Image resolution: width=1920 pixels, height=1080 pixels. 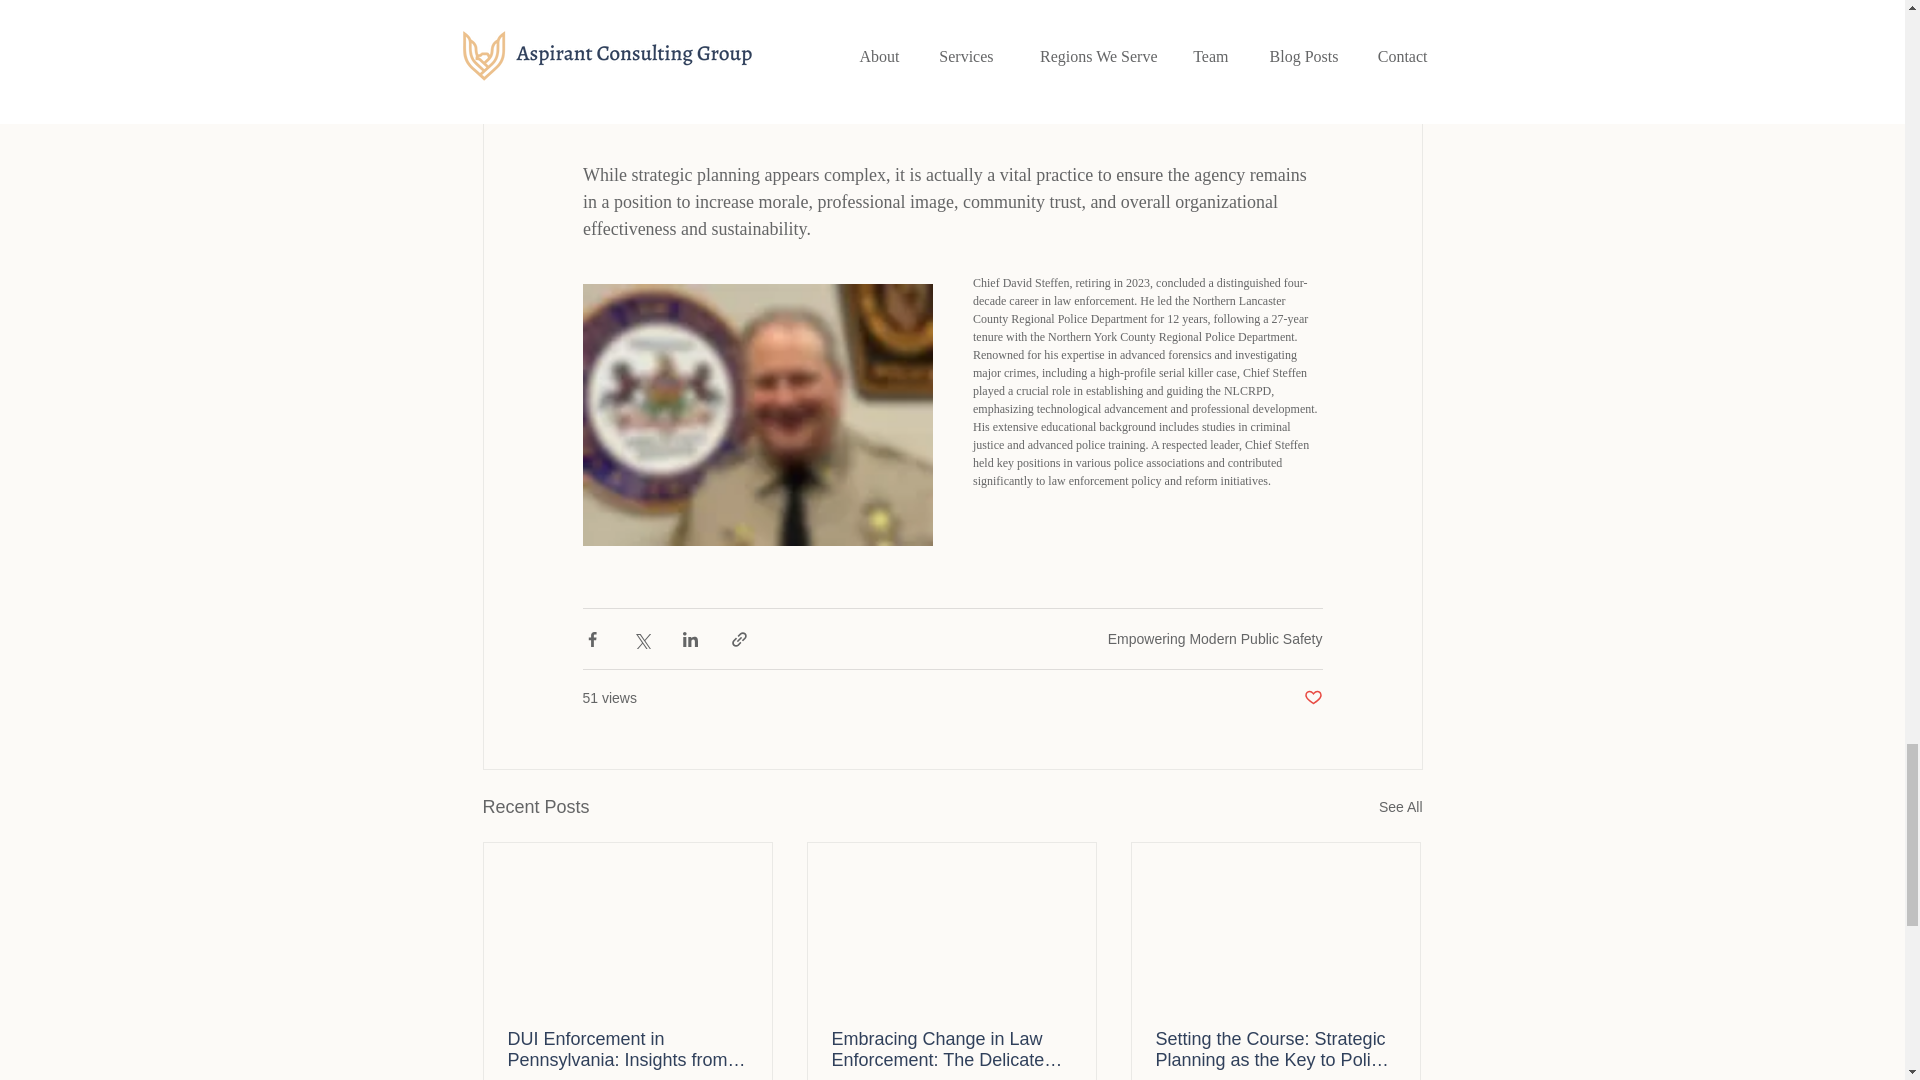 I want to click on Post not marked as liked, so click(x=1312, y=698).